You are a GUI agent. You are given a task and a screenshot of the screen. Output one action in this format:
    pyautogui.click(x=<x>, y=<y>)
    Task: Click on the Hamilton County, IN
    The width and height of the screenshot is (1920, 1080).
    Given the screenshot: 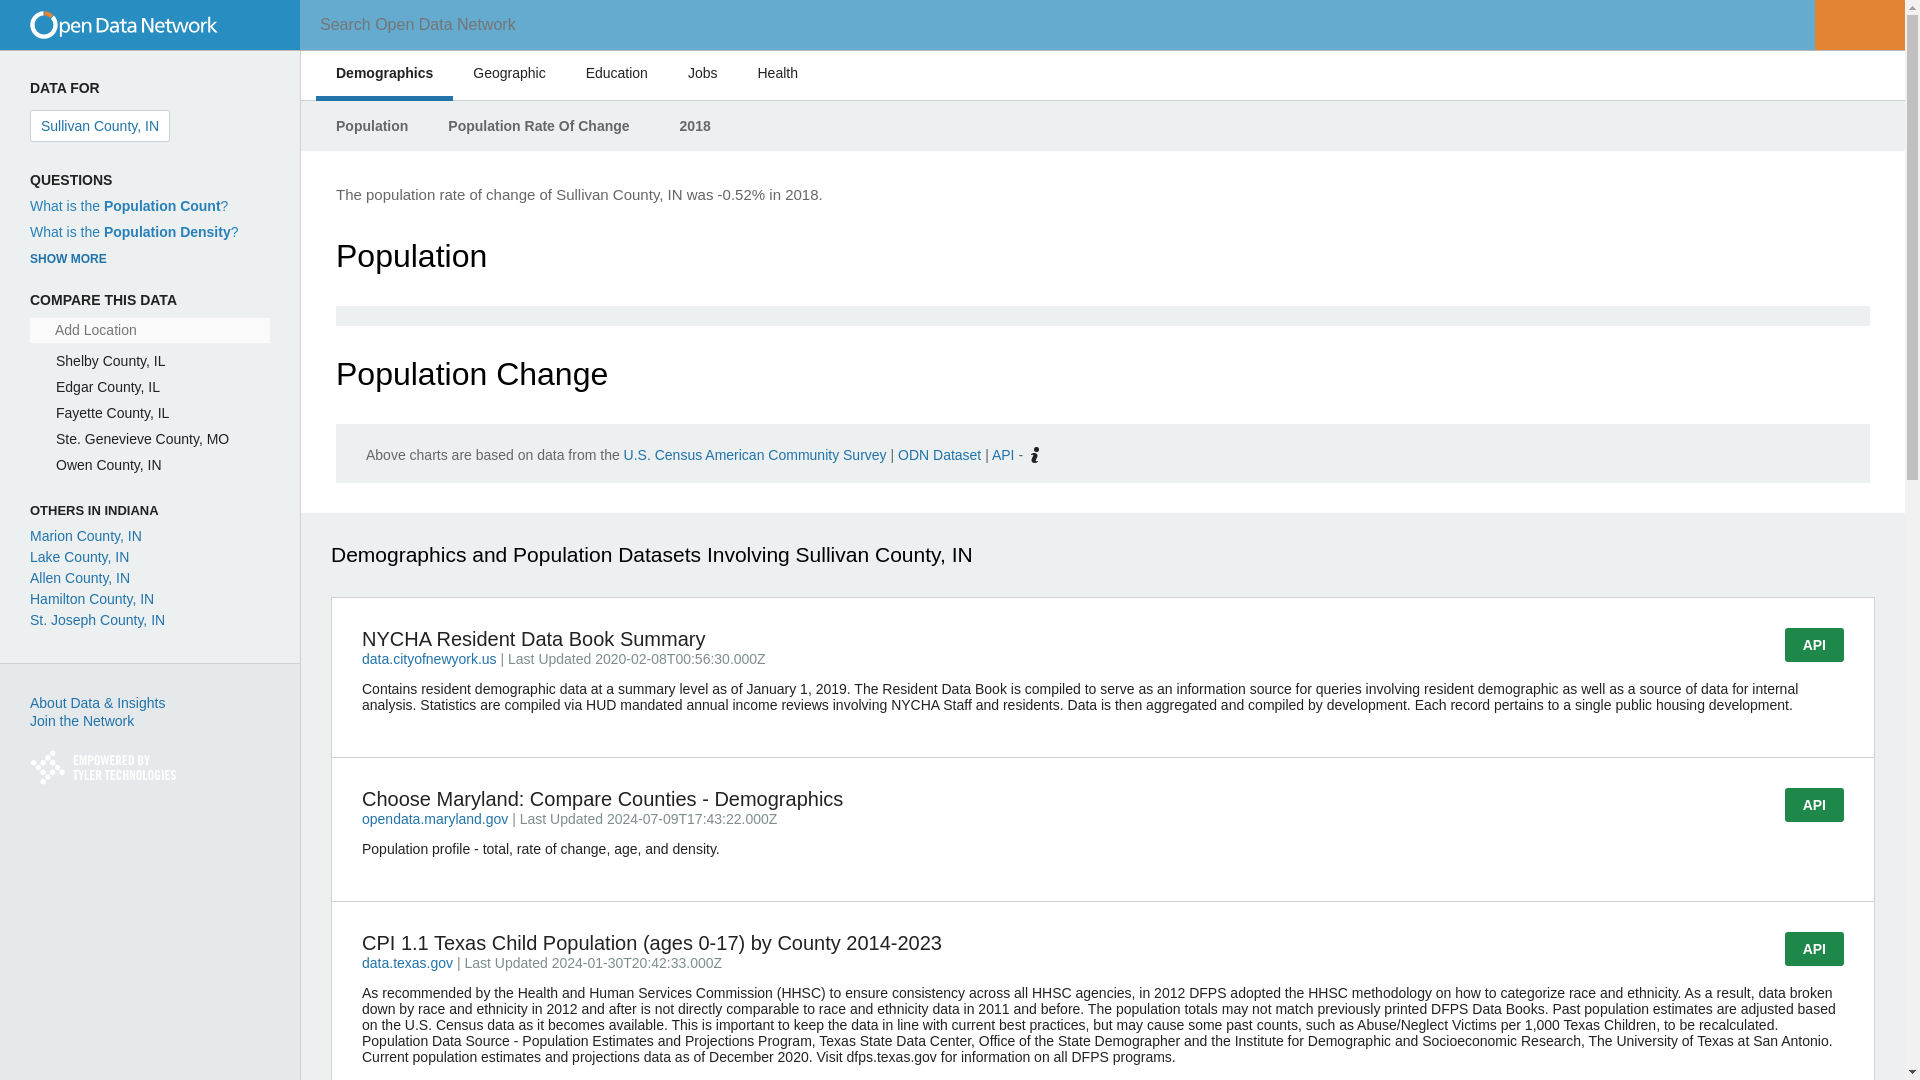 What is the action you would take?
    pyautogui.click(x=92, y=598)
    